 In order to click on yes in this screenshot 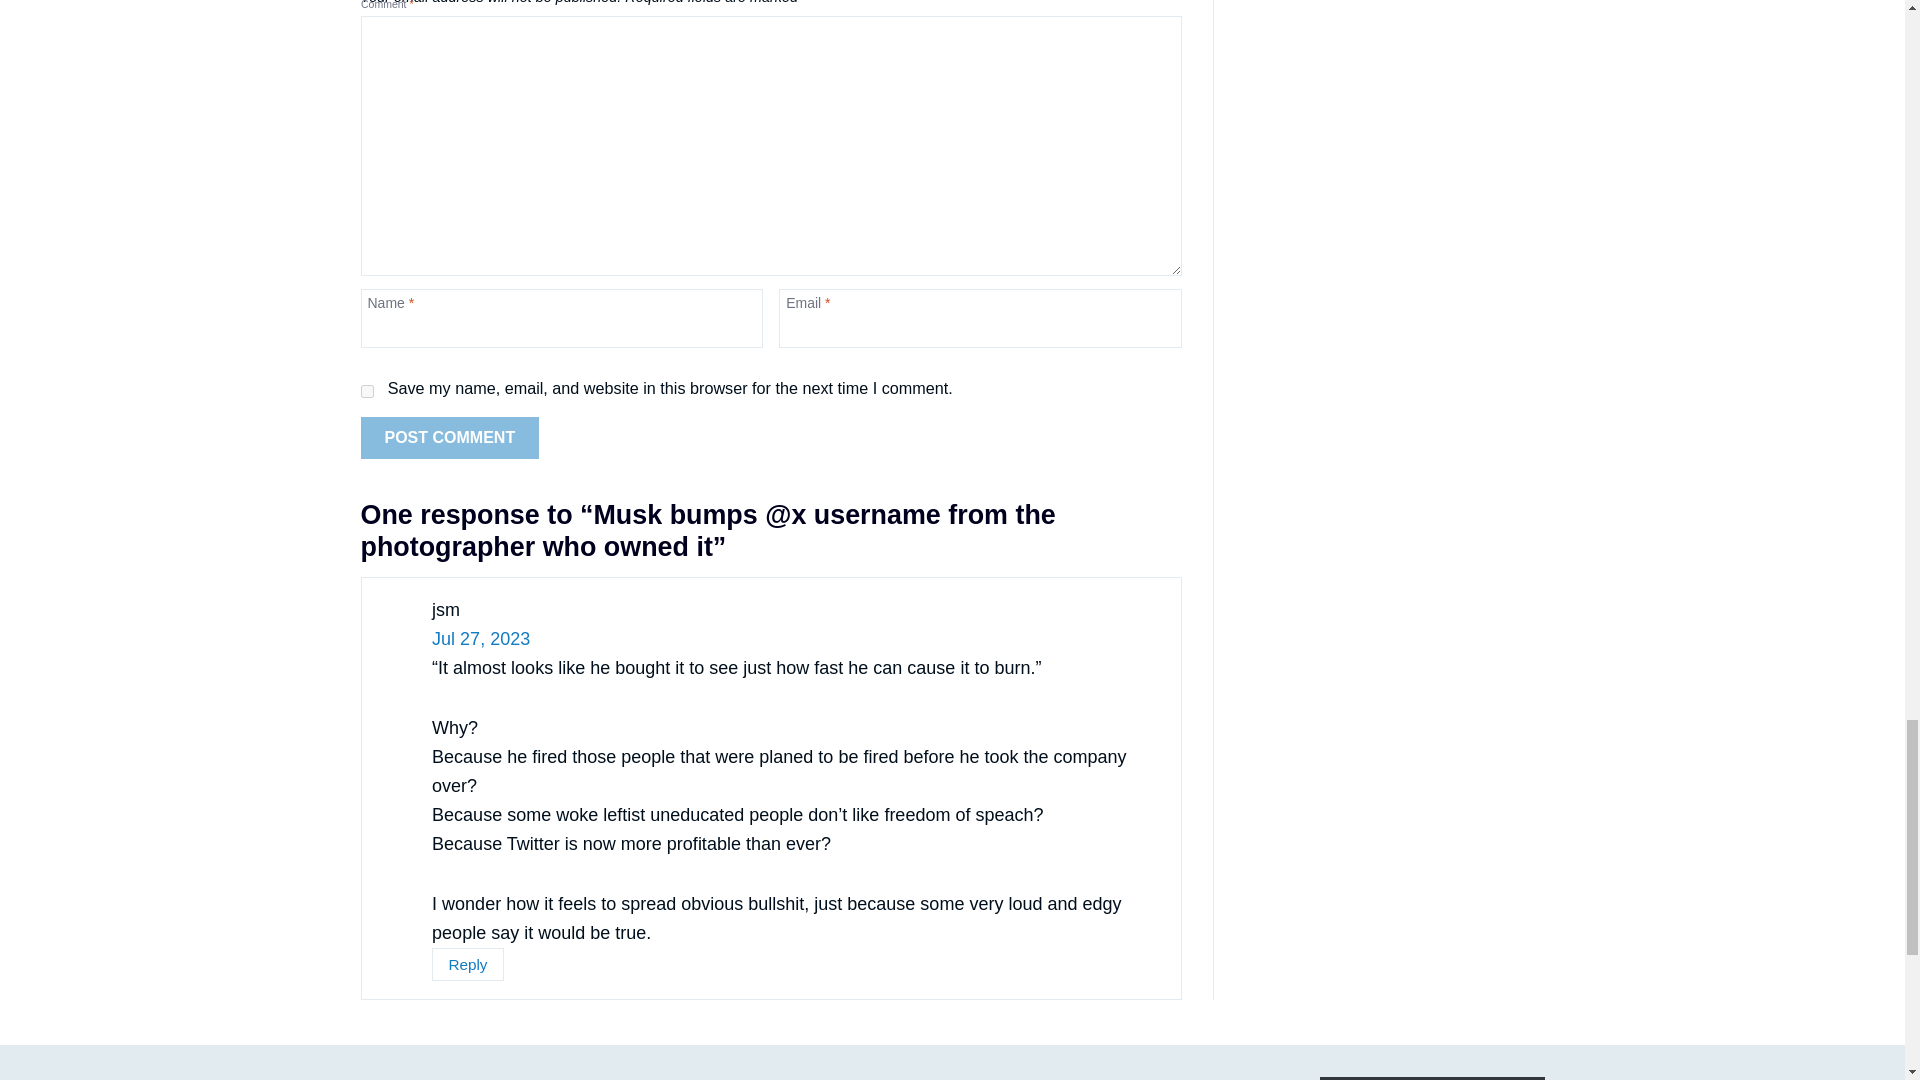, I will do `click(366, 391)`.